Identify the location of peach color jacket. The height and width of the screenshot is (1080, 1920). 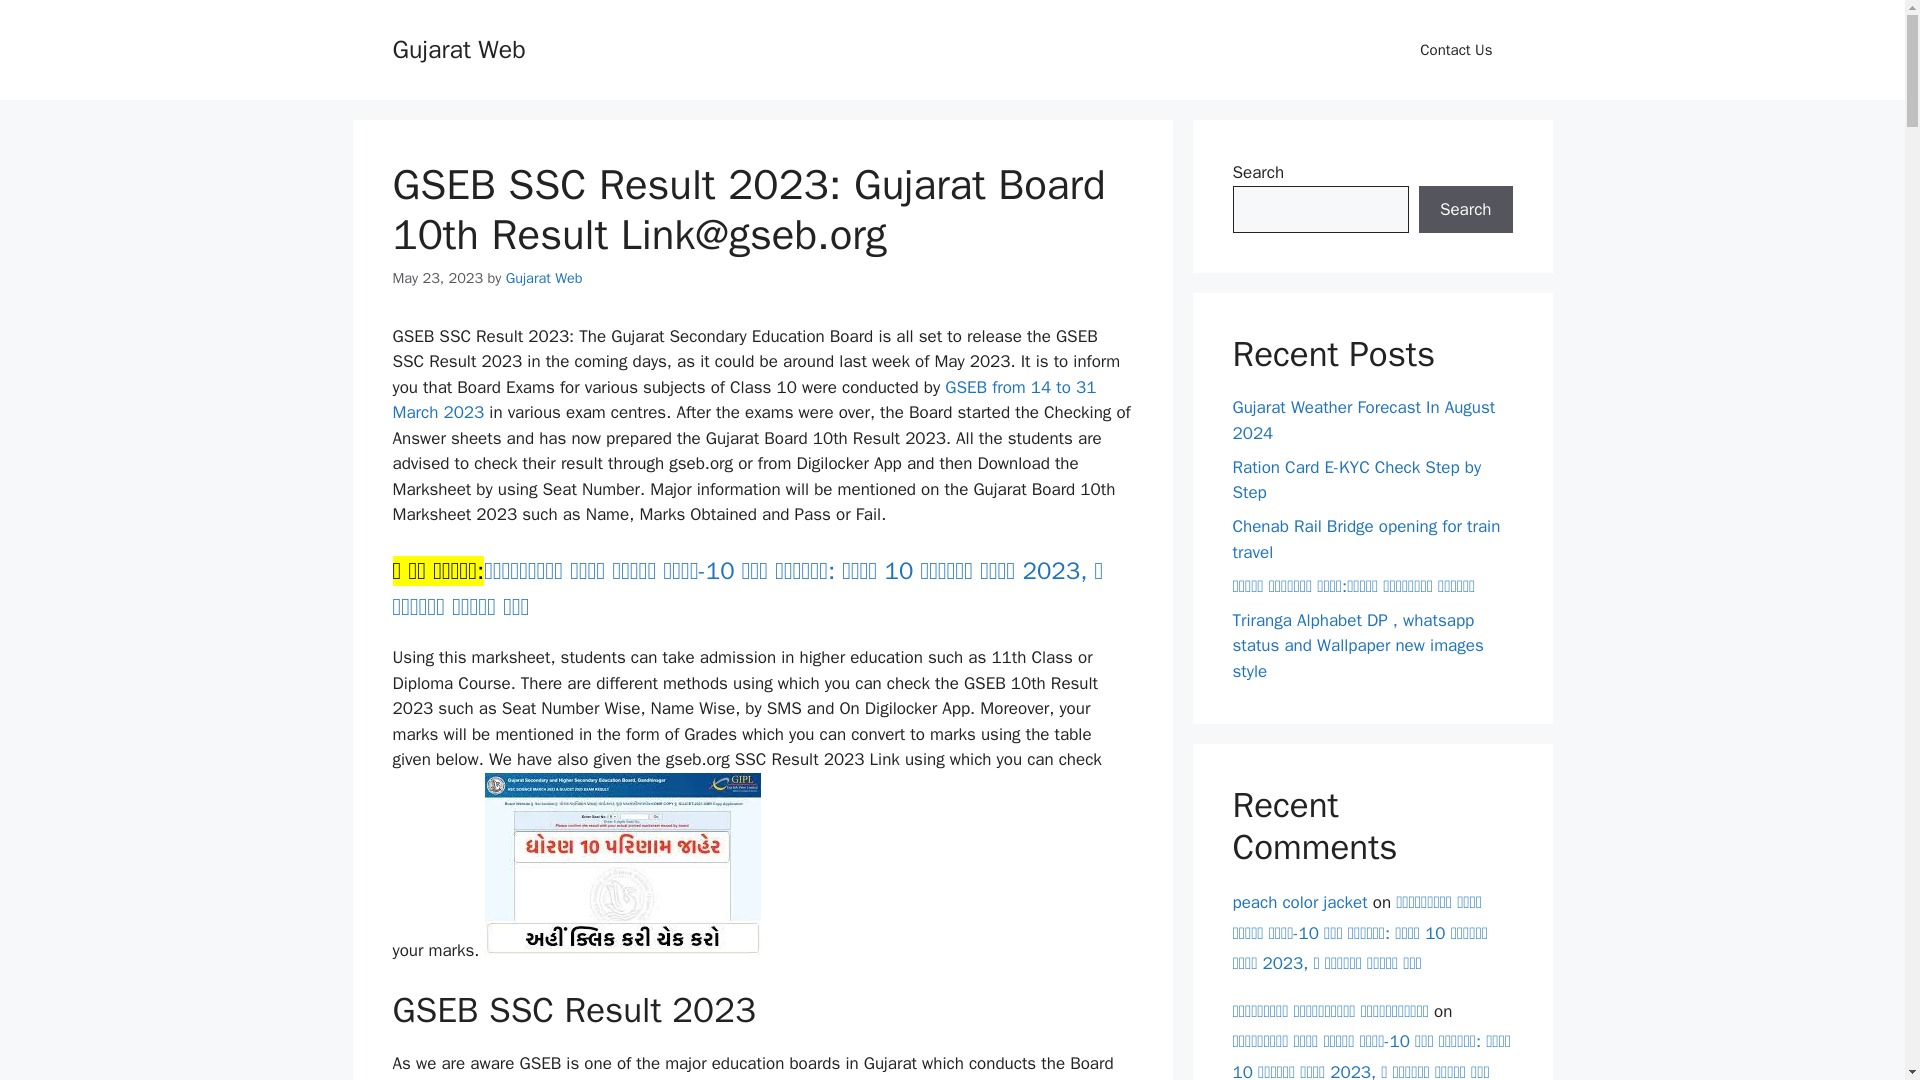
(1300, 902).